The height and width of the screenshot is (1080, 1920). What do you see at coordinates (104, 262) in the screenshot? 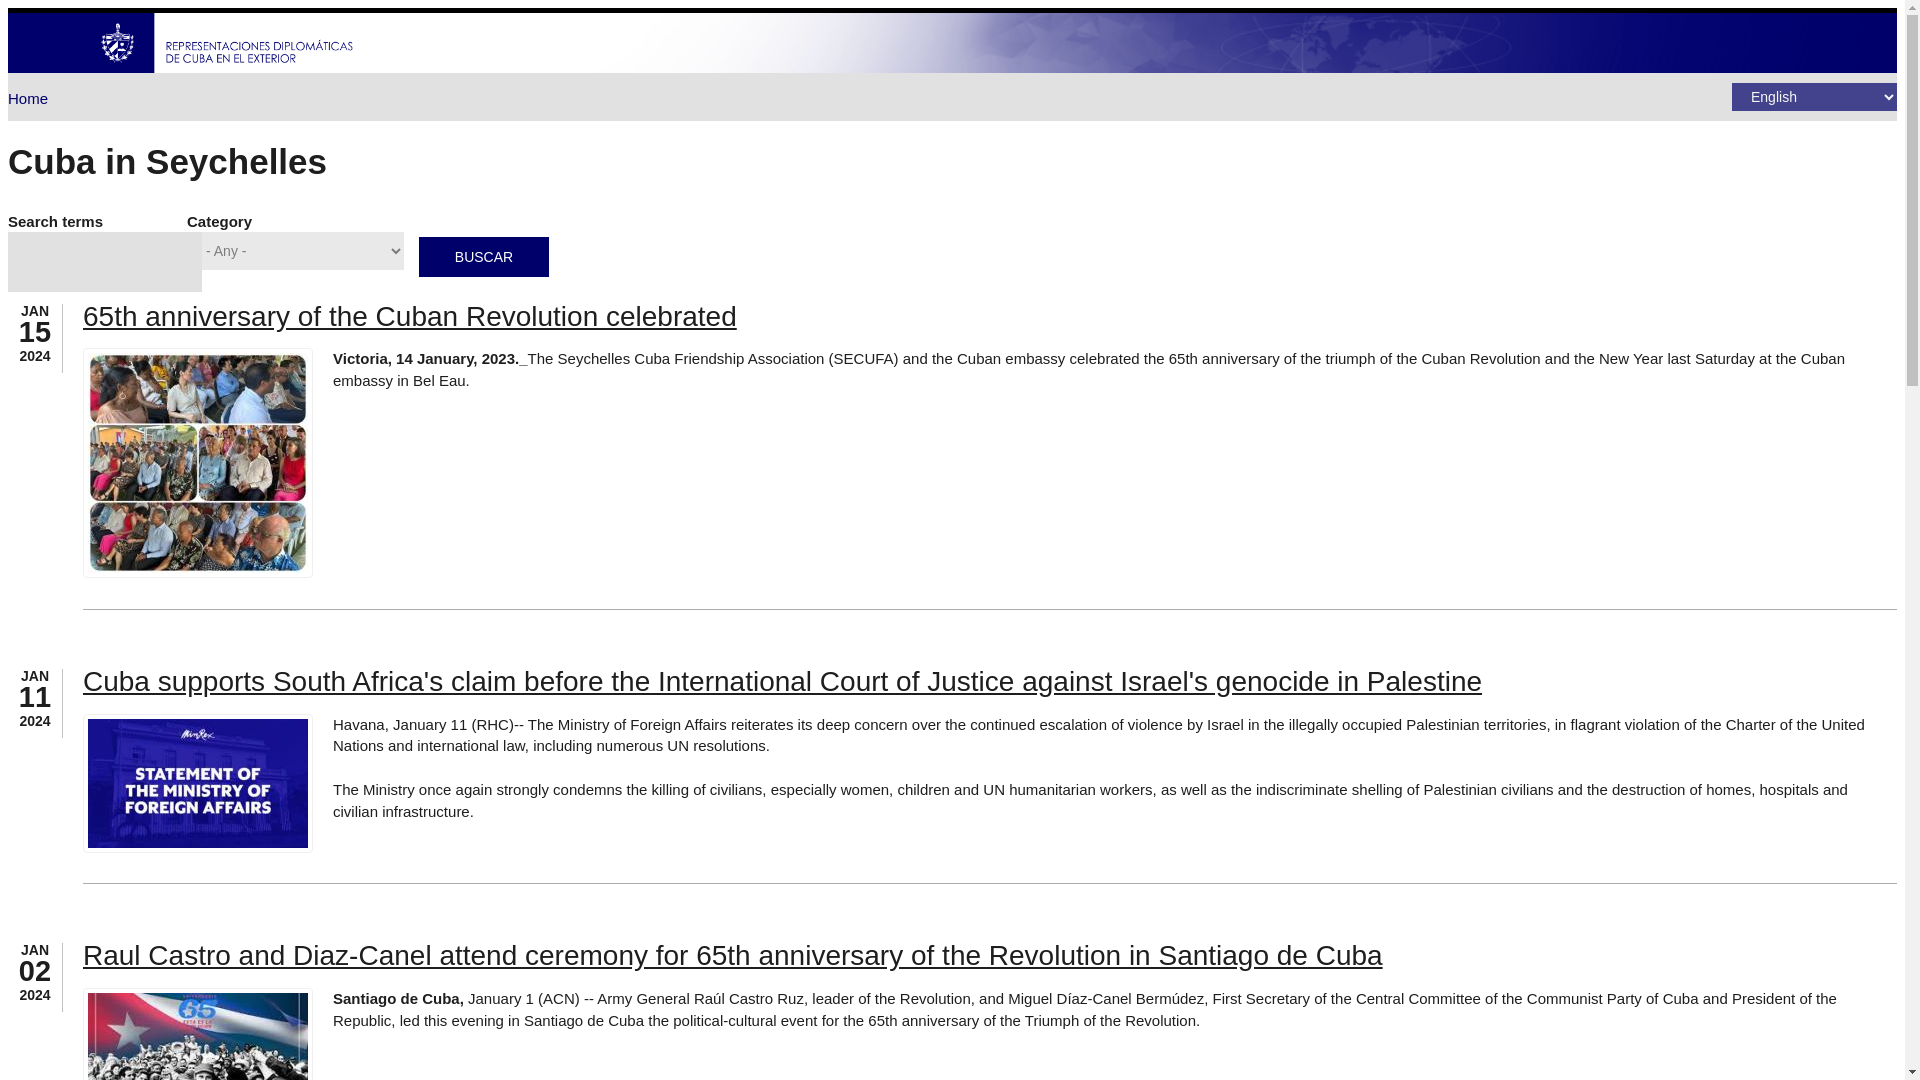
I see `Enter the terms you wish to search for.` at bounding box center [104, 262].